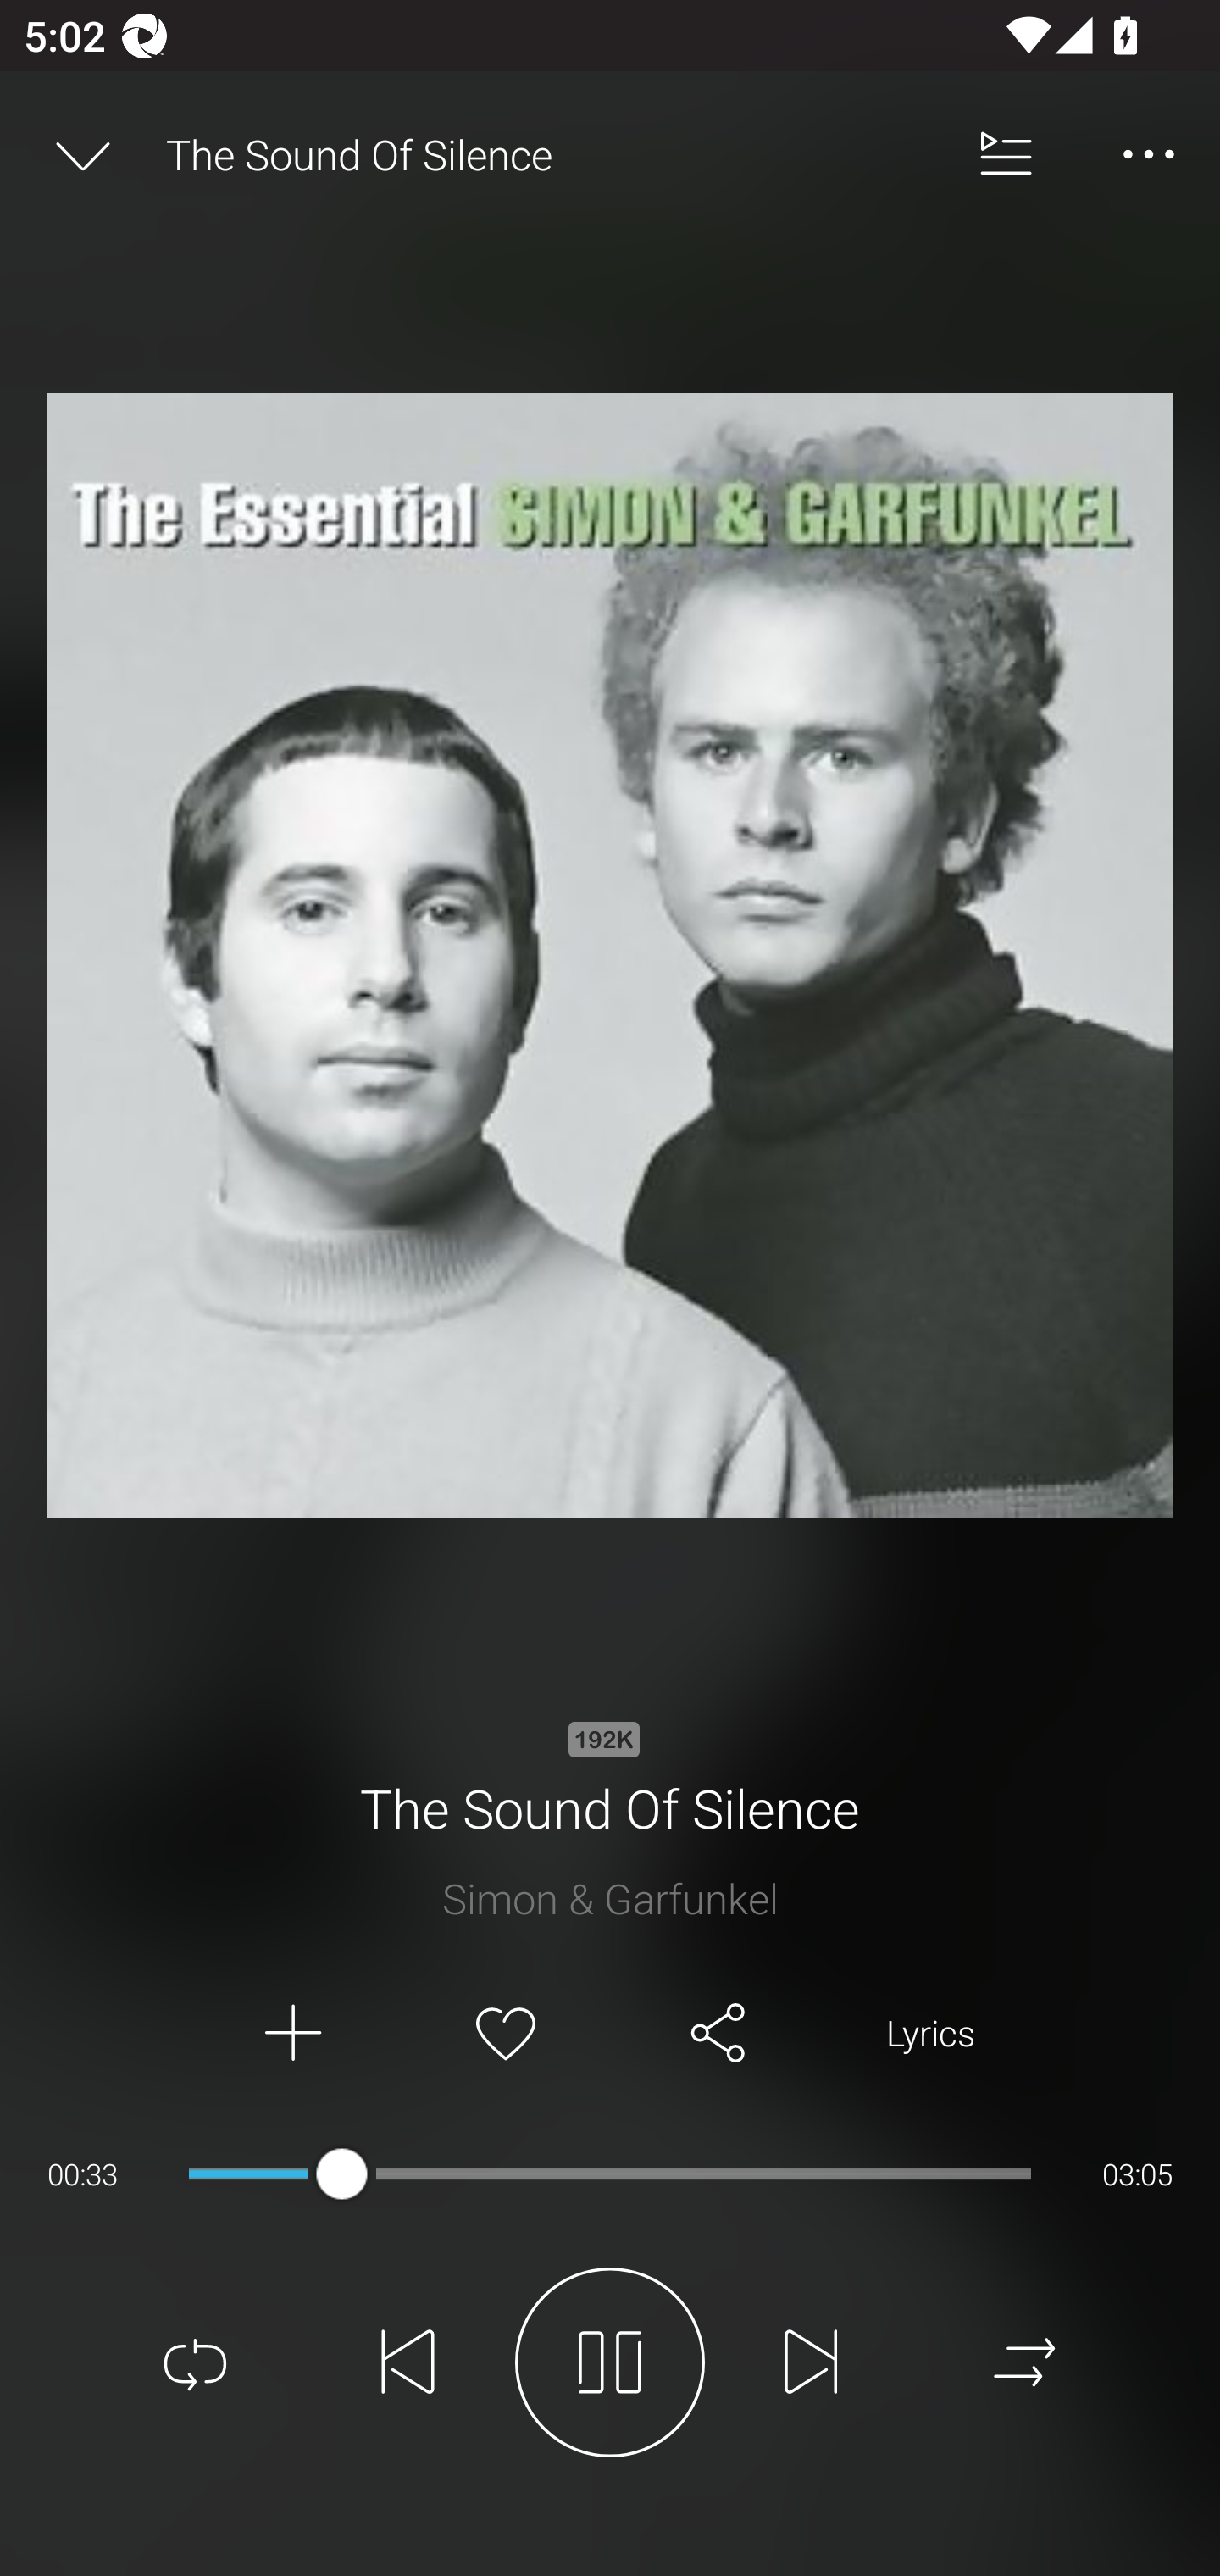 This screenshot has width=1220, height=2576. I want to click on 現正播放清單, so click(1006, 154).